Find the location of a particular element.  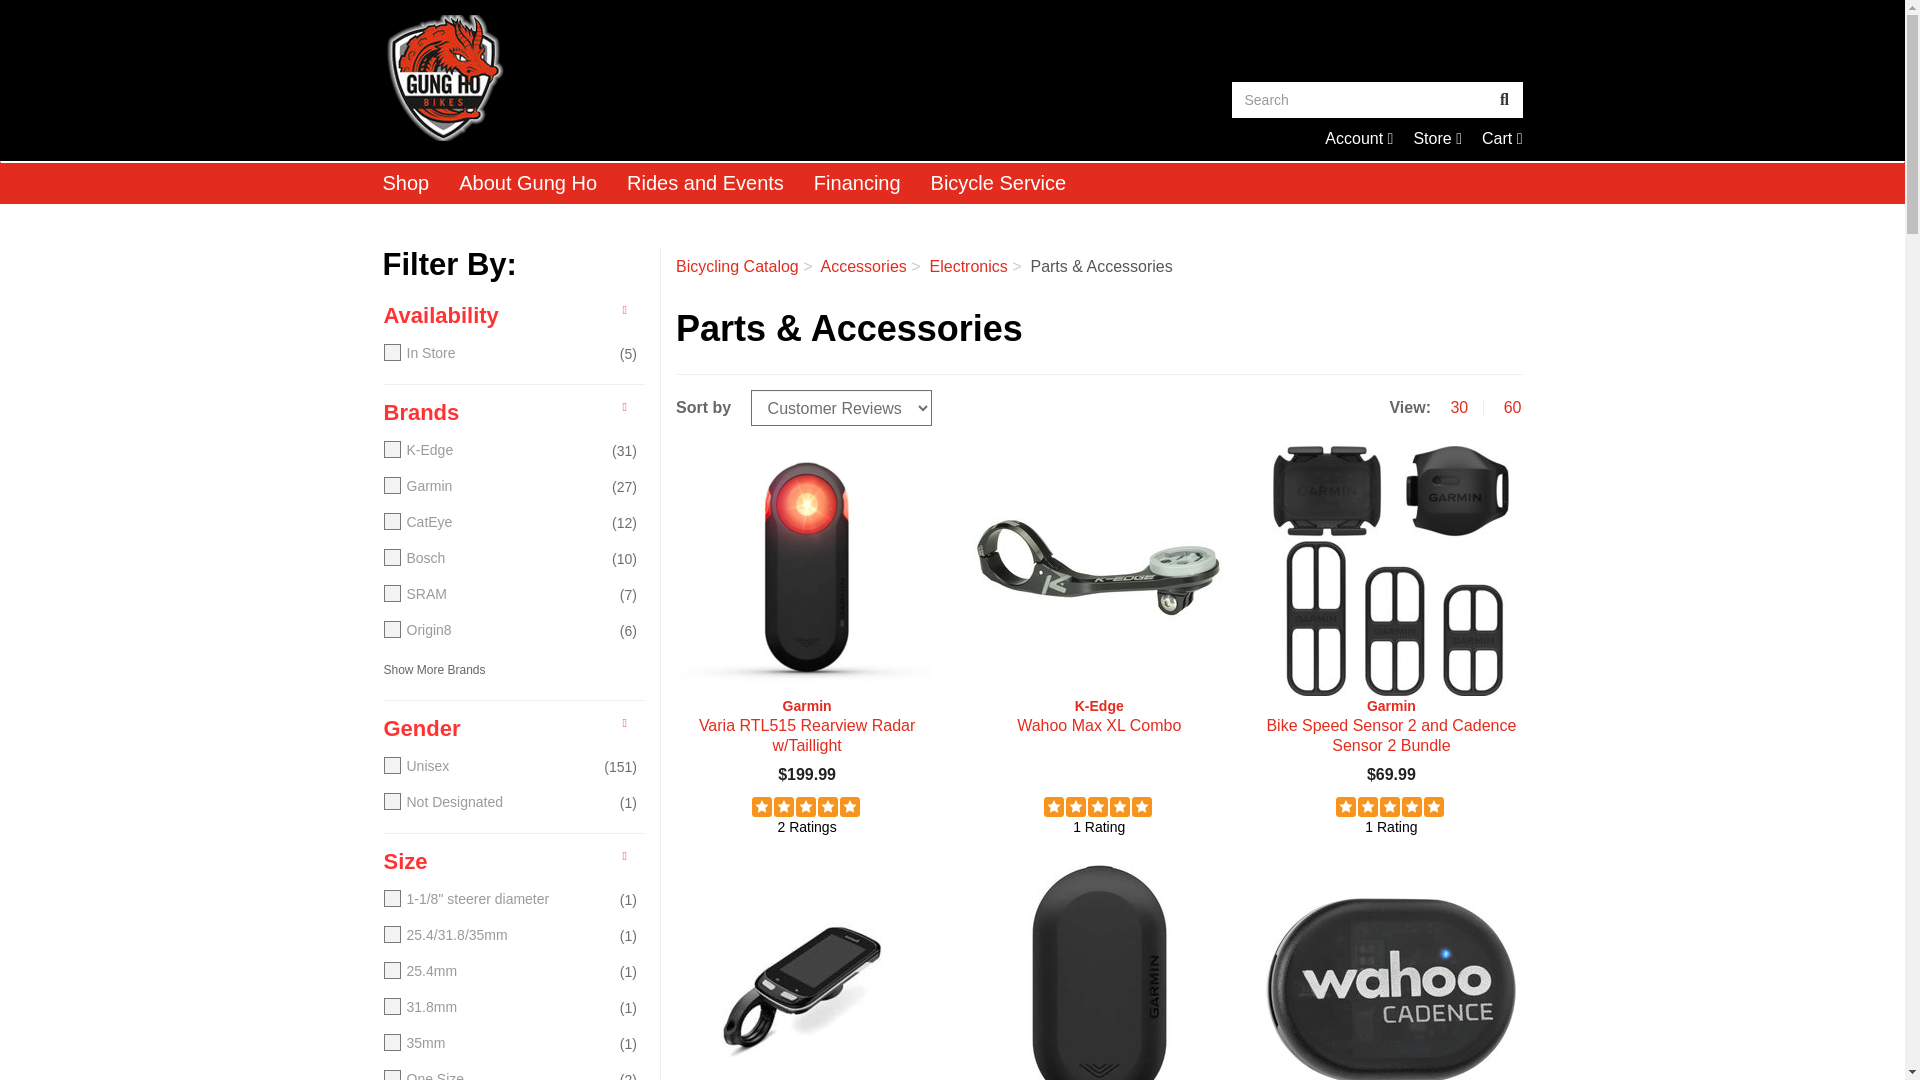

Gung Ho Bikes Home Page is located at coordinates (406, 183).